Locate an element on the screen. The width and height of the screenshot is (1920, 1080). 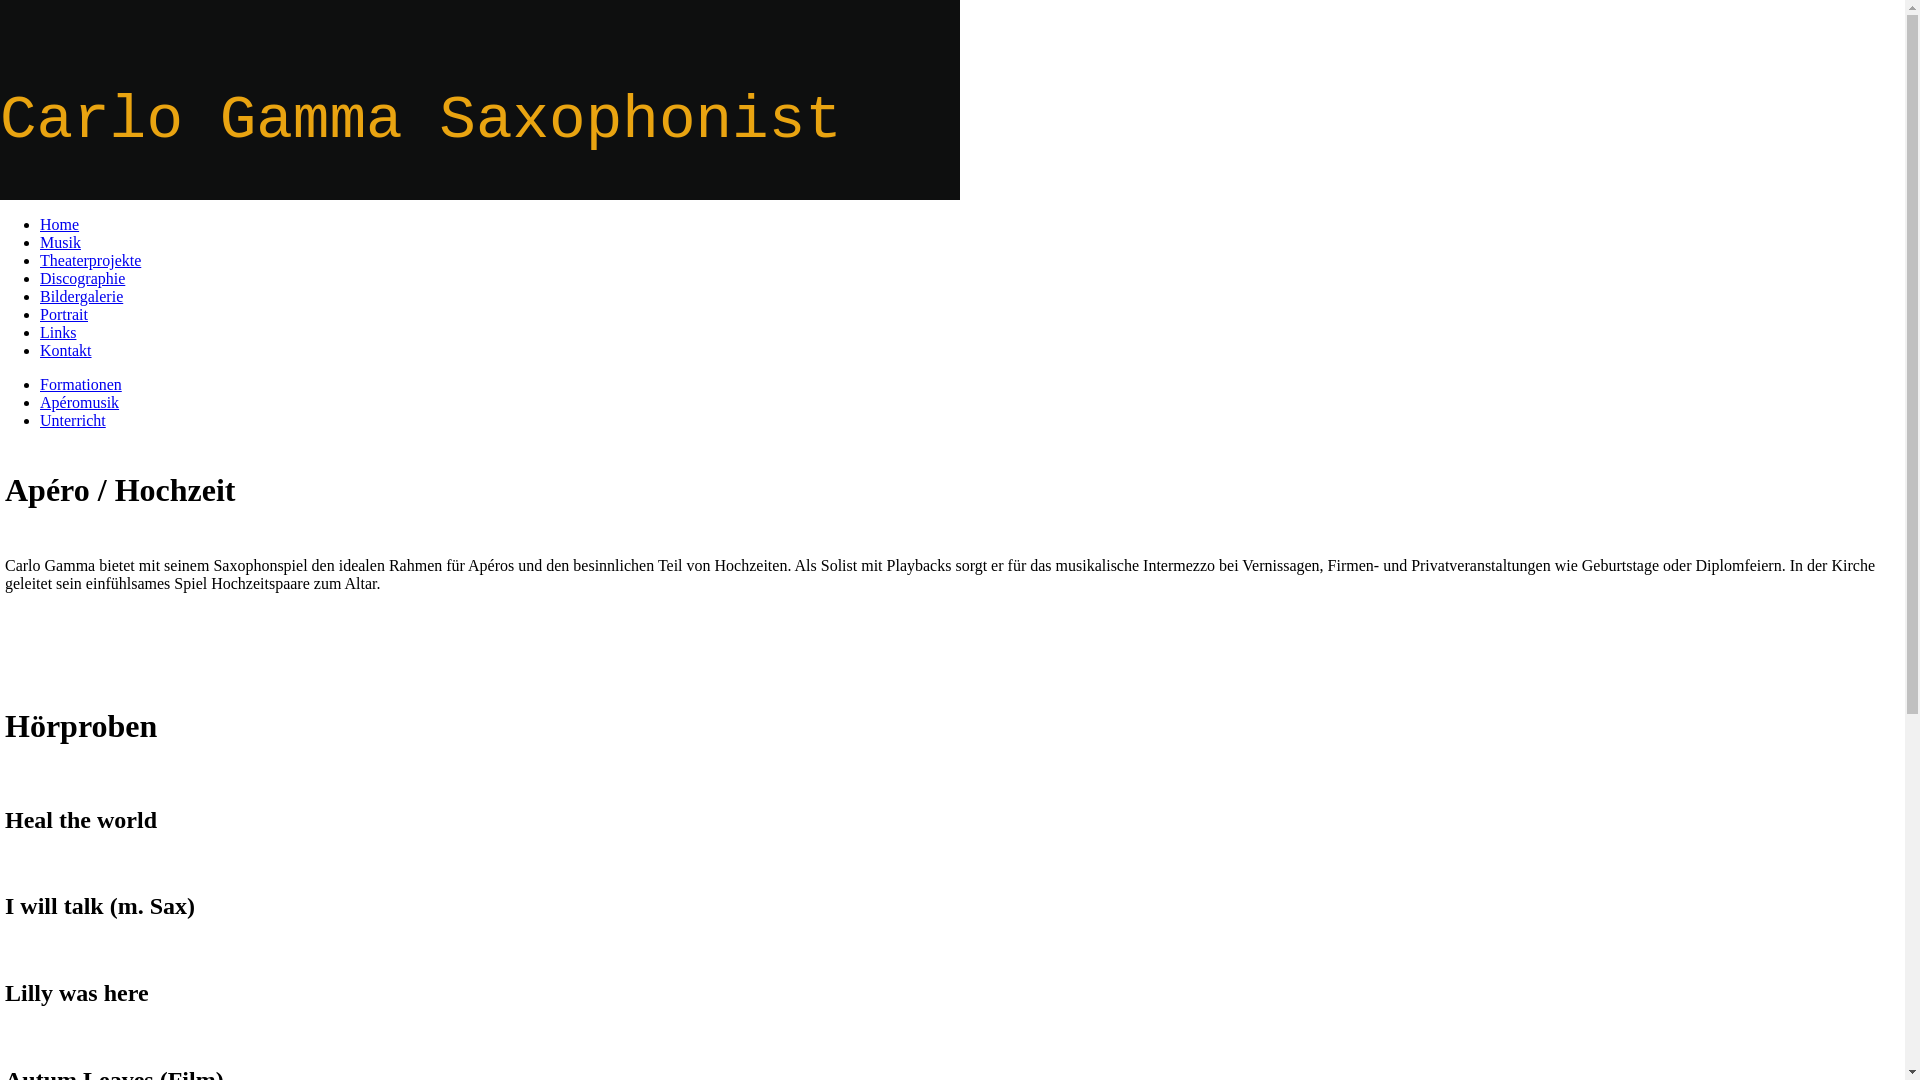
Musik is located at coordinates (60, 242).